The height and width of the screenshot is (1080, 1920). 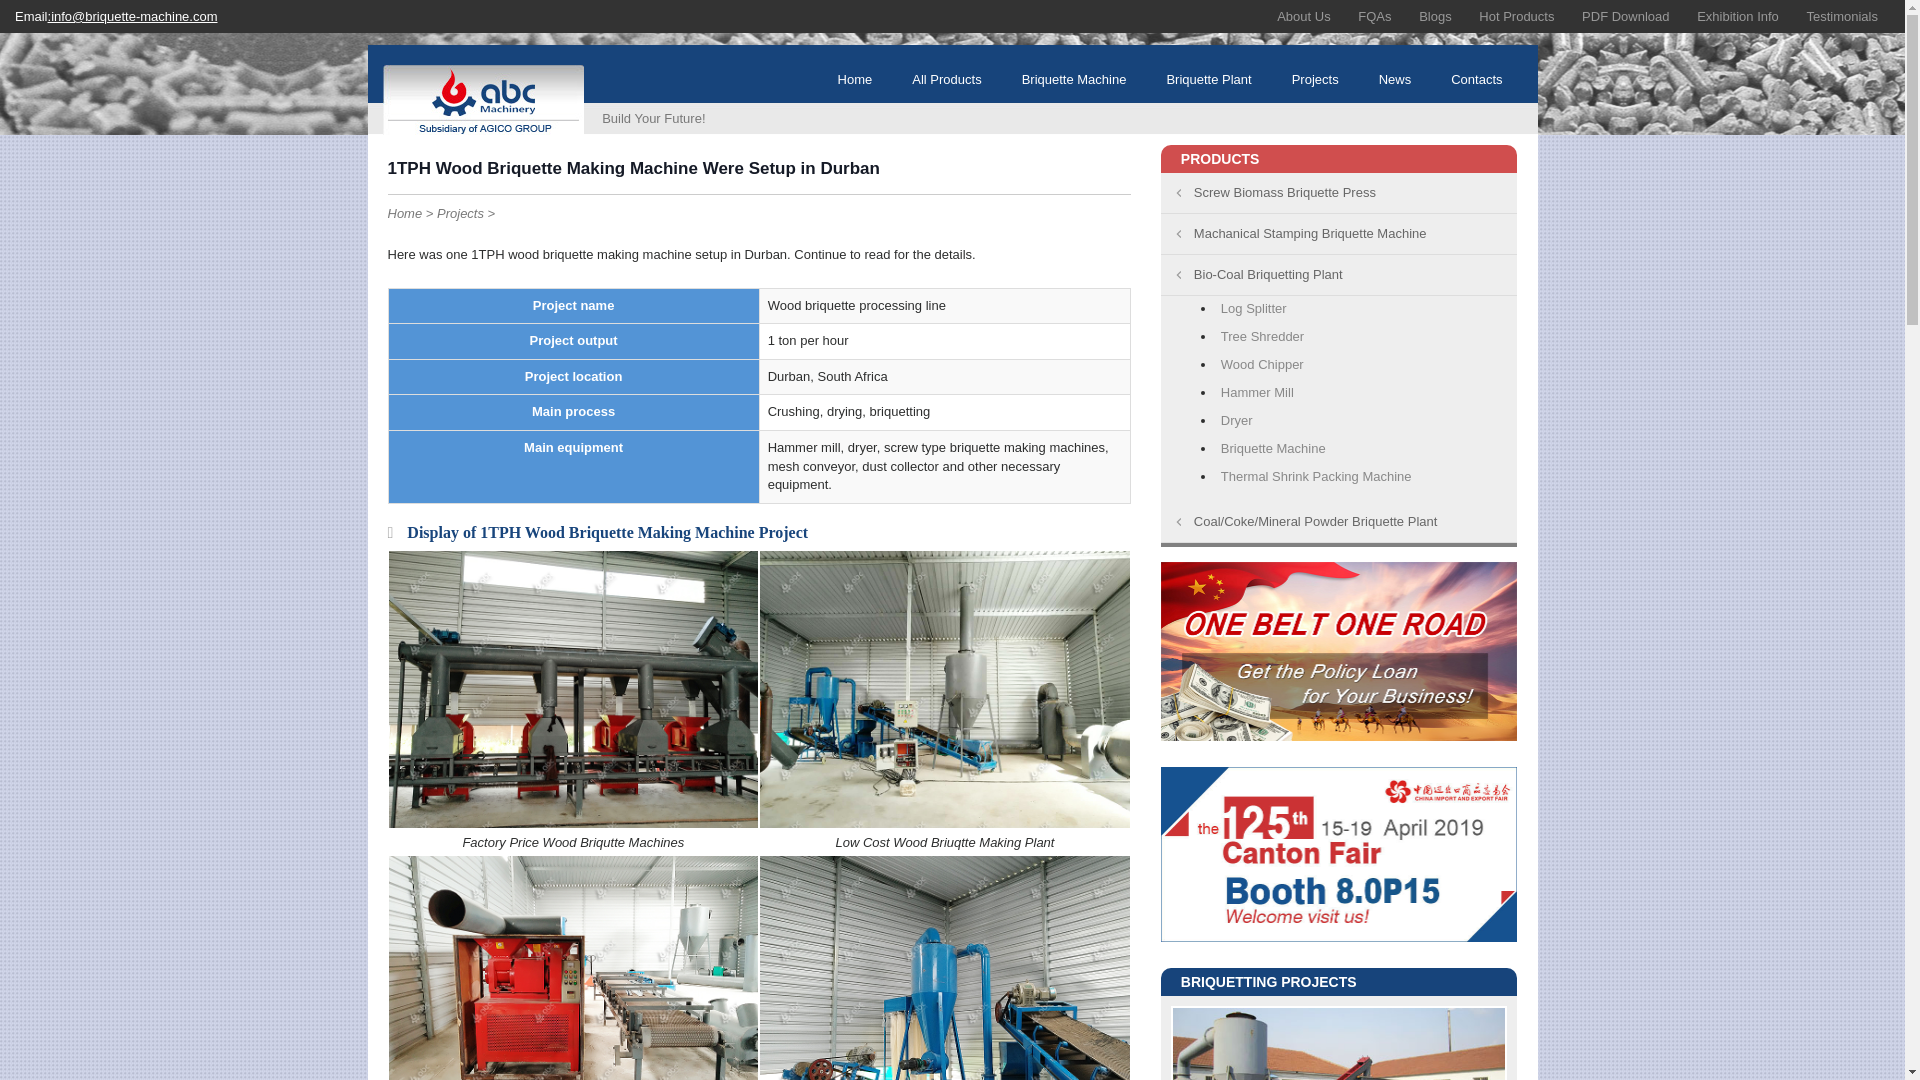 I want to click on All Products, so click(x=946, y=80).